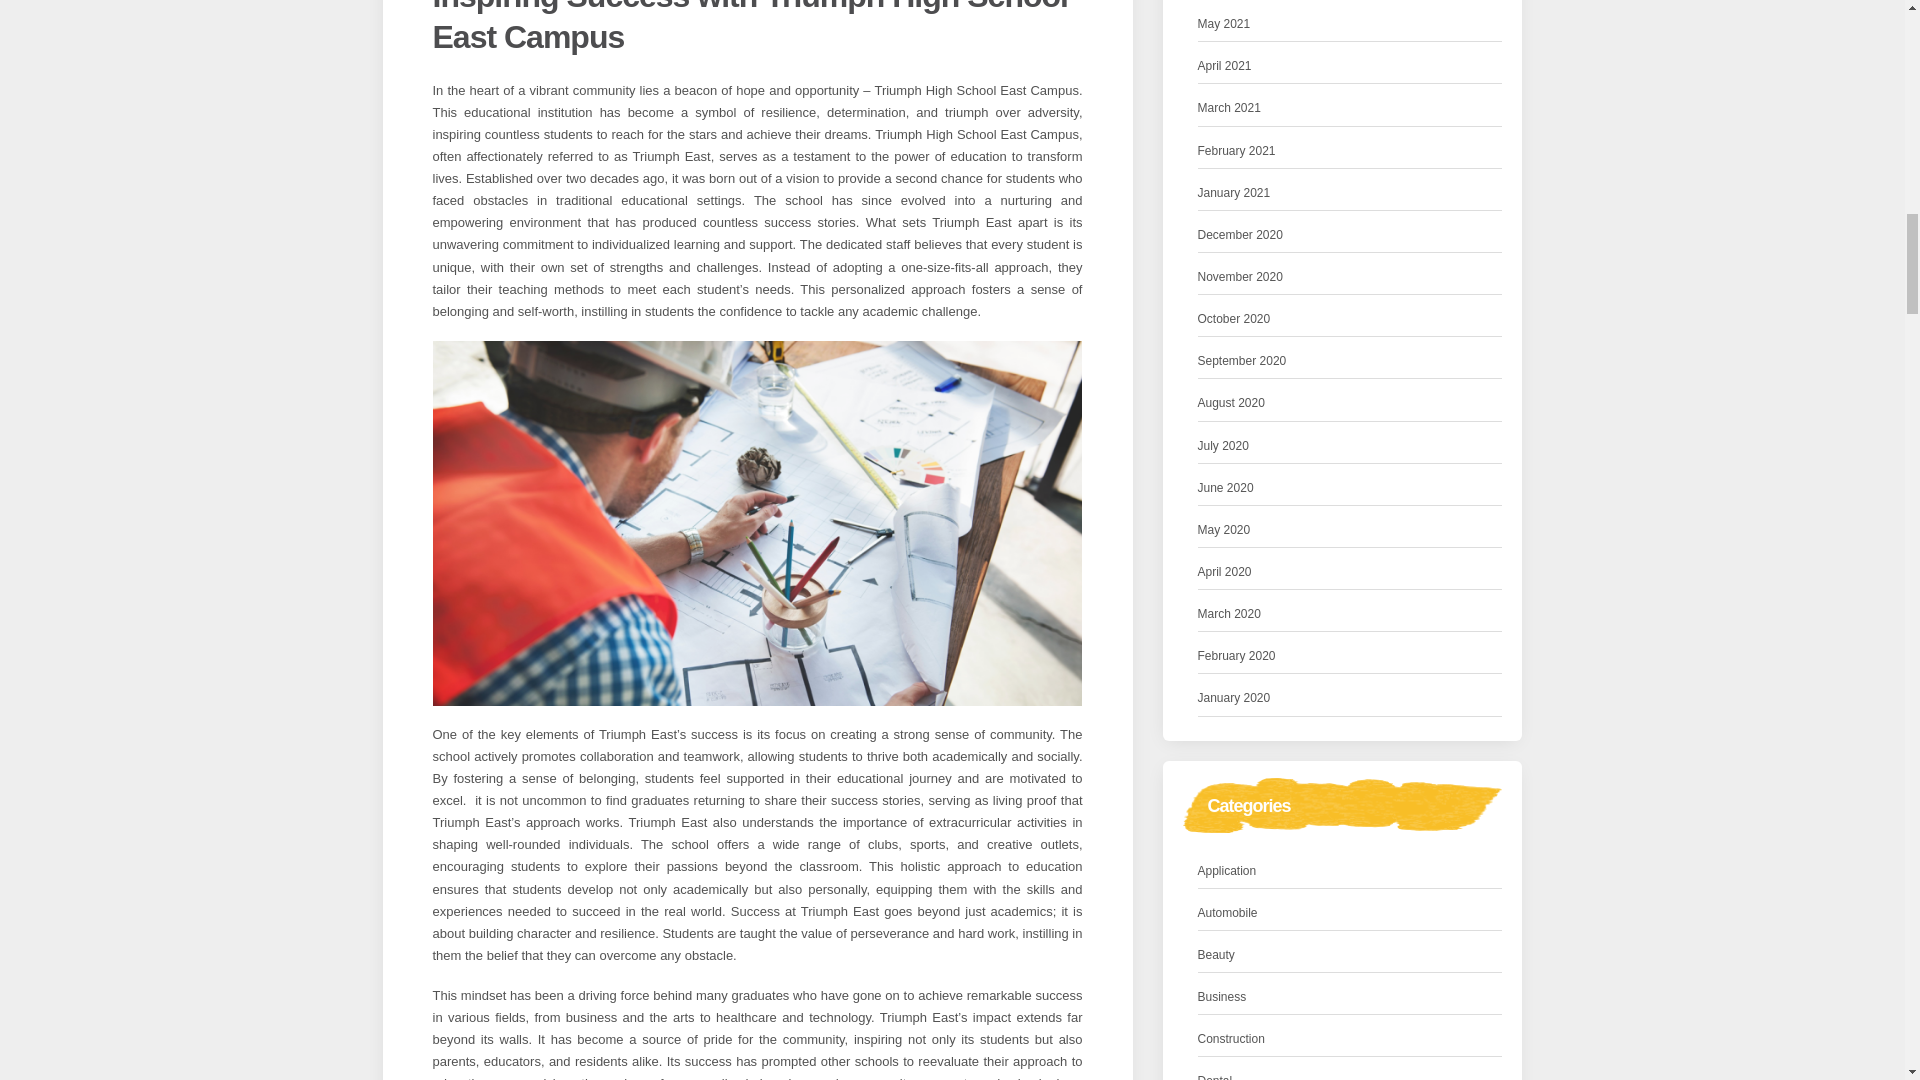 Image resolution: width=1920 pixels, height=1080 pixels. Describe the element at coordinates (750, 28) in the screenshot. I see `Inspiring Success with Triumph High School East Campus` at that location.